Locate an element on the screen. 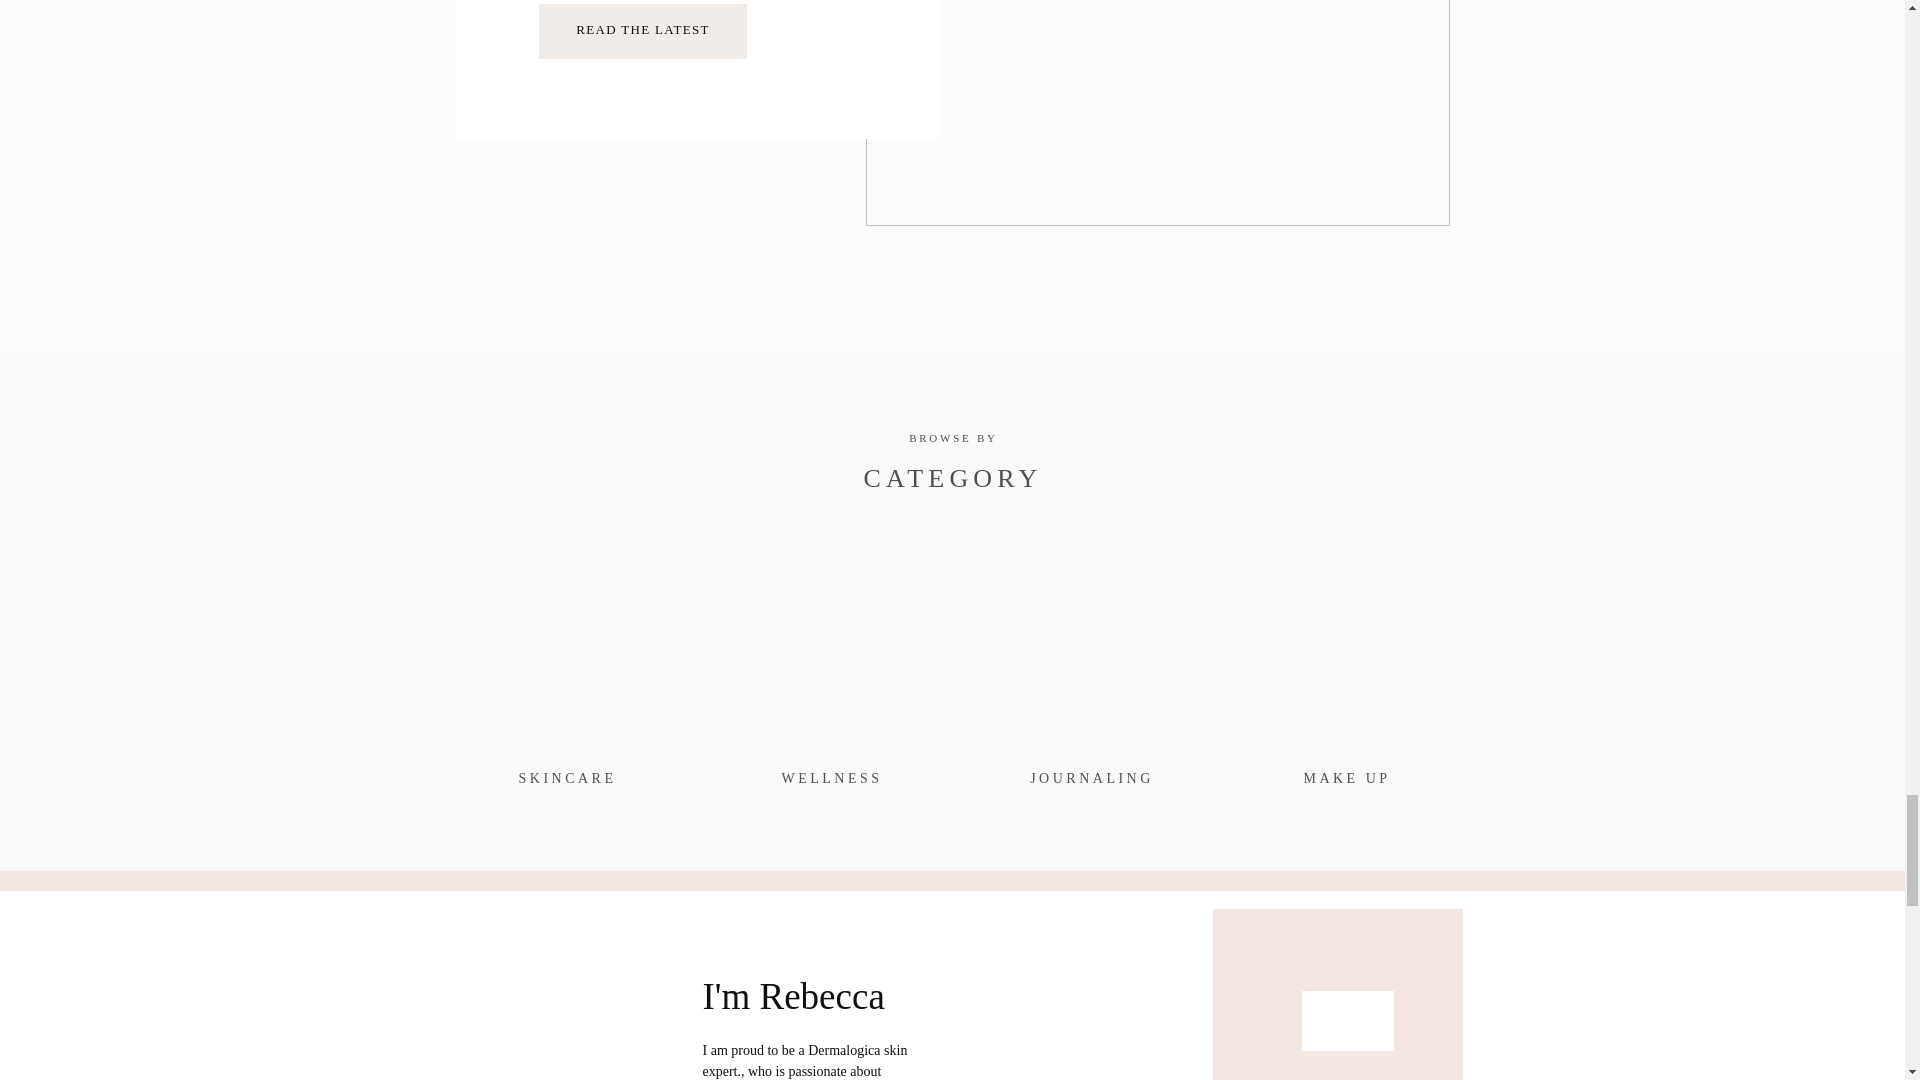  Discover My 5 Top Makeup Must-Haves is located at coordinates (642, 32).